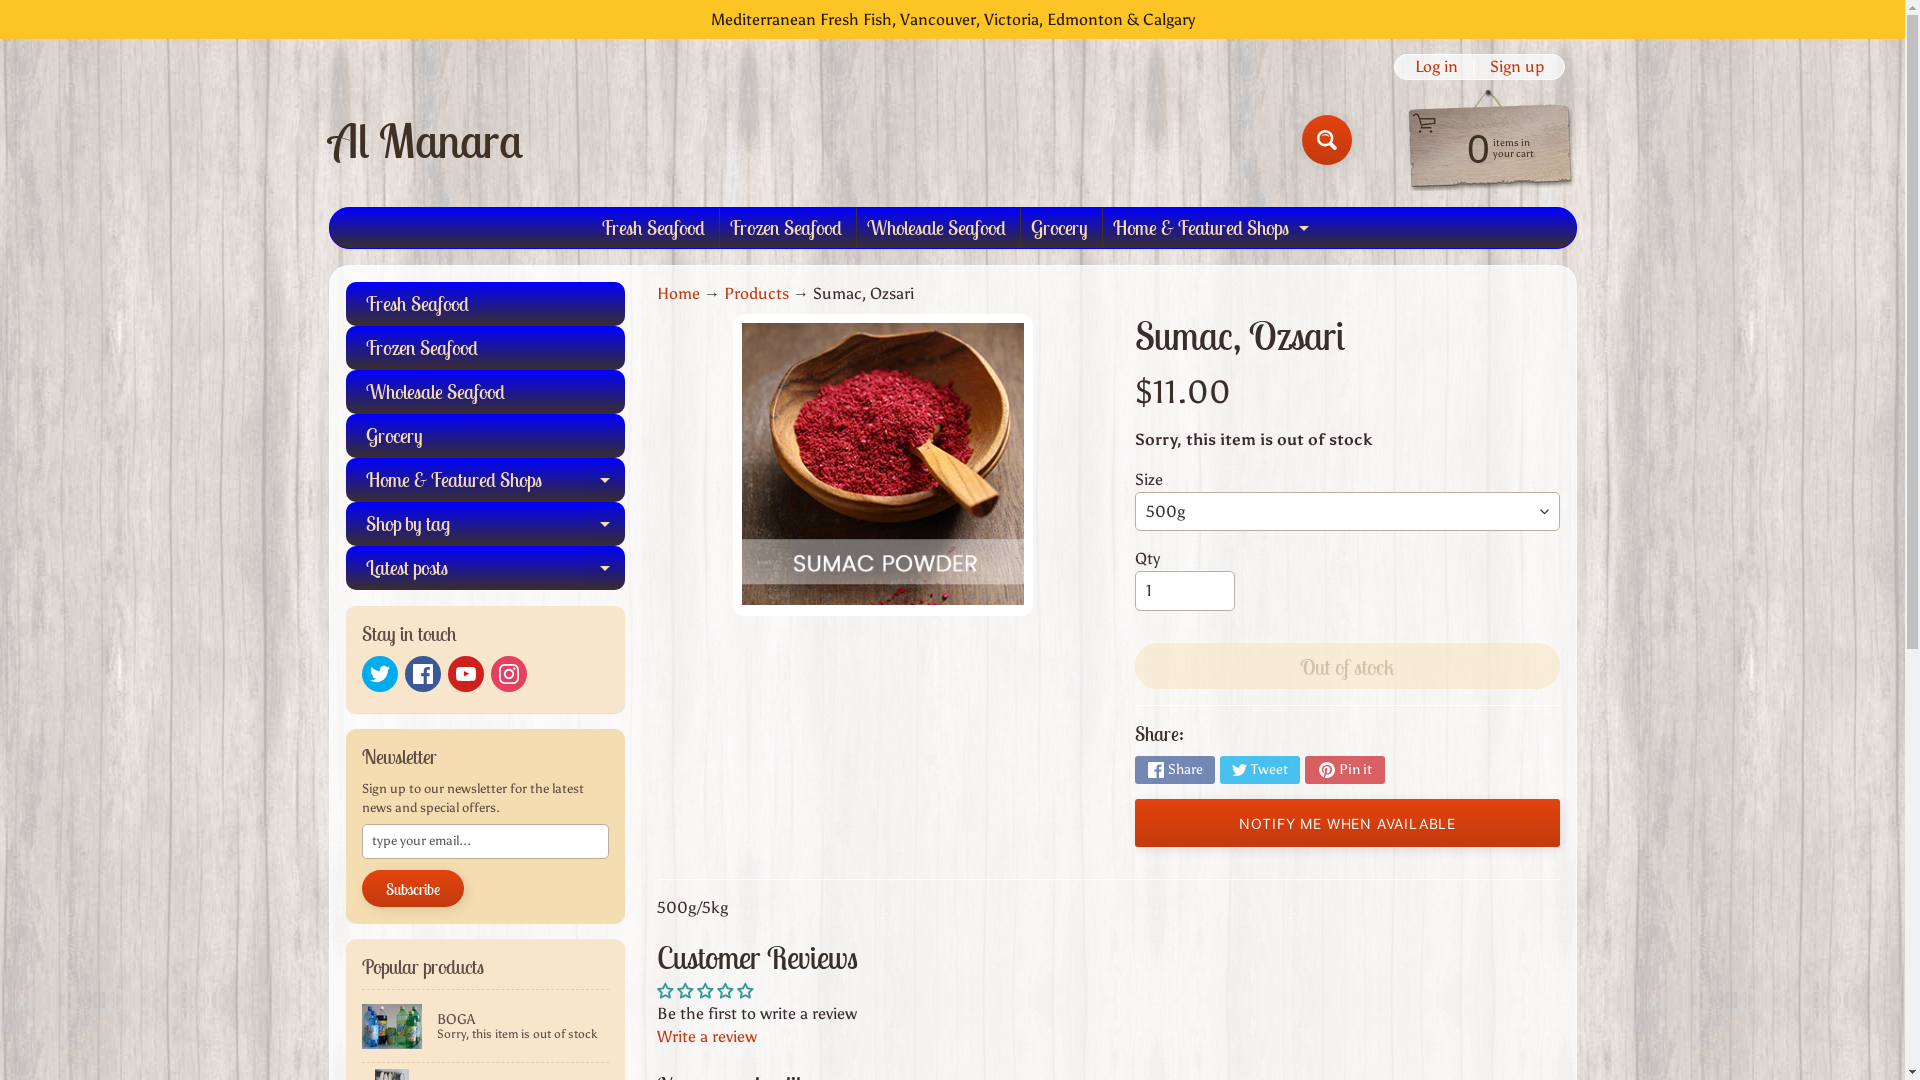 The image size is (1920, 1080). I want to click on Log in, so click(1436, 67).